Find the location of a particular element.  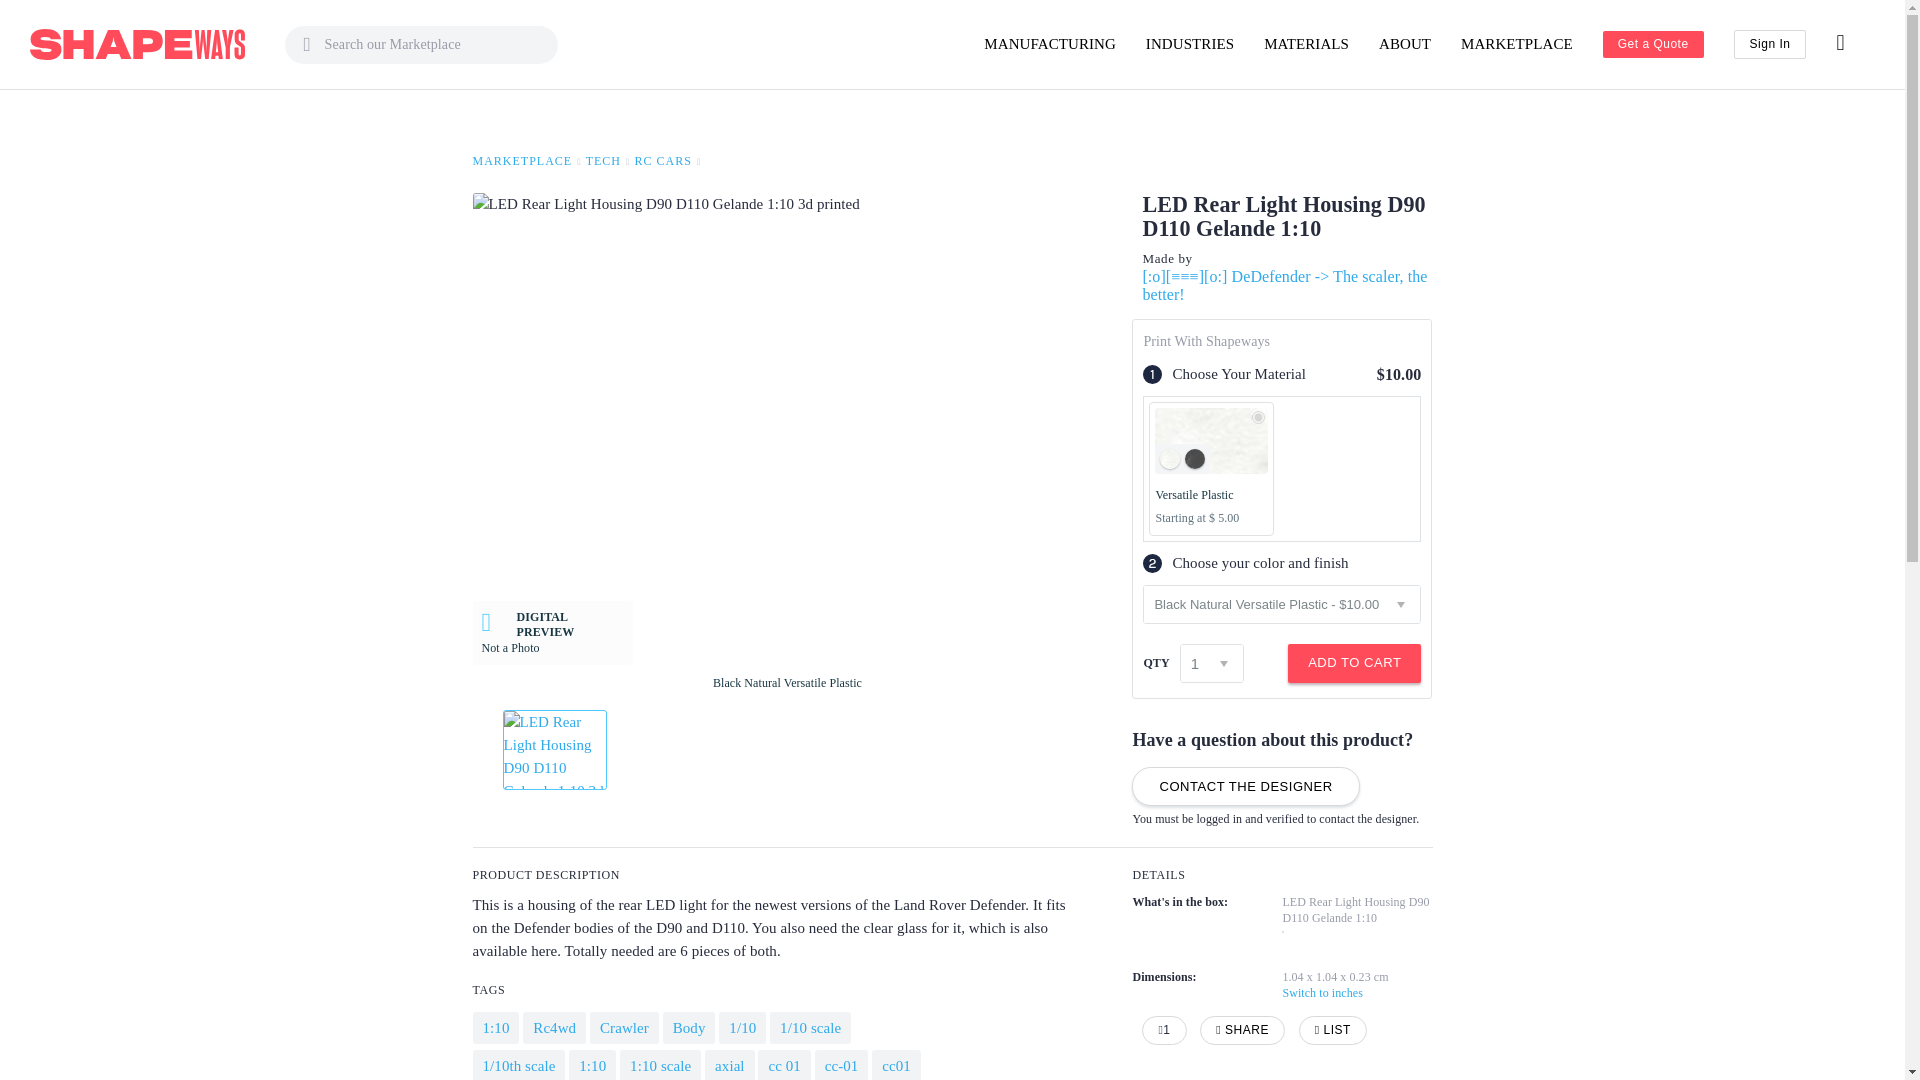

Versatile Plastic is located at coordinates (1211, 468).